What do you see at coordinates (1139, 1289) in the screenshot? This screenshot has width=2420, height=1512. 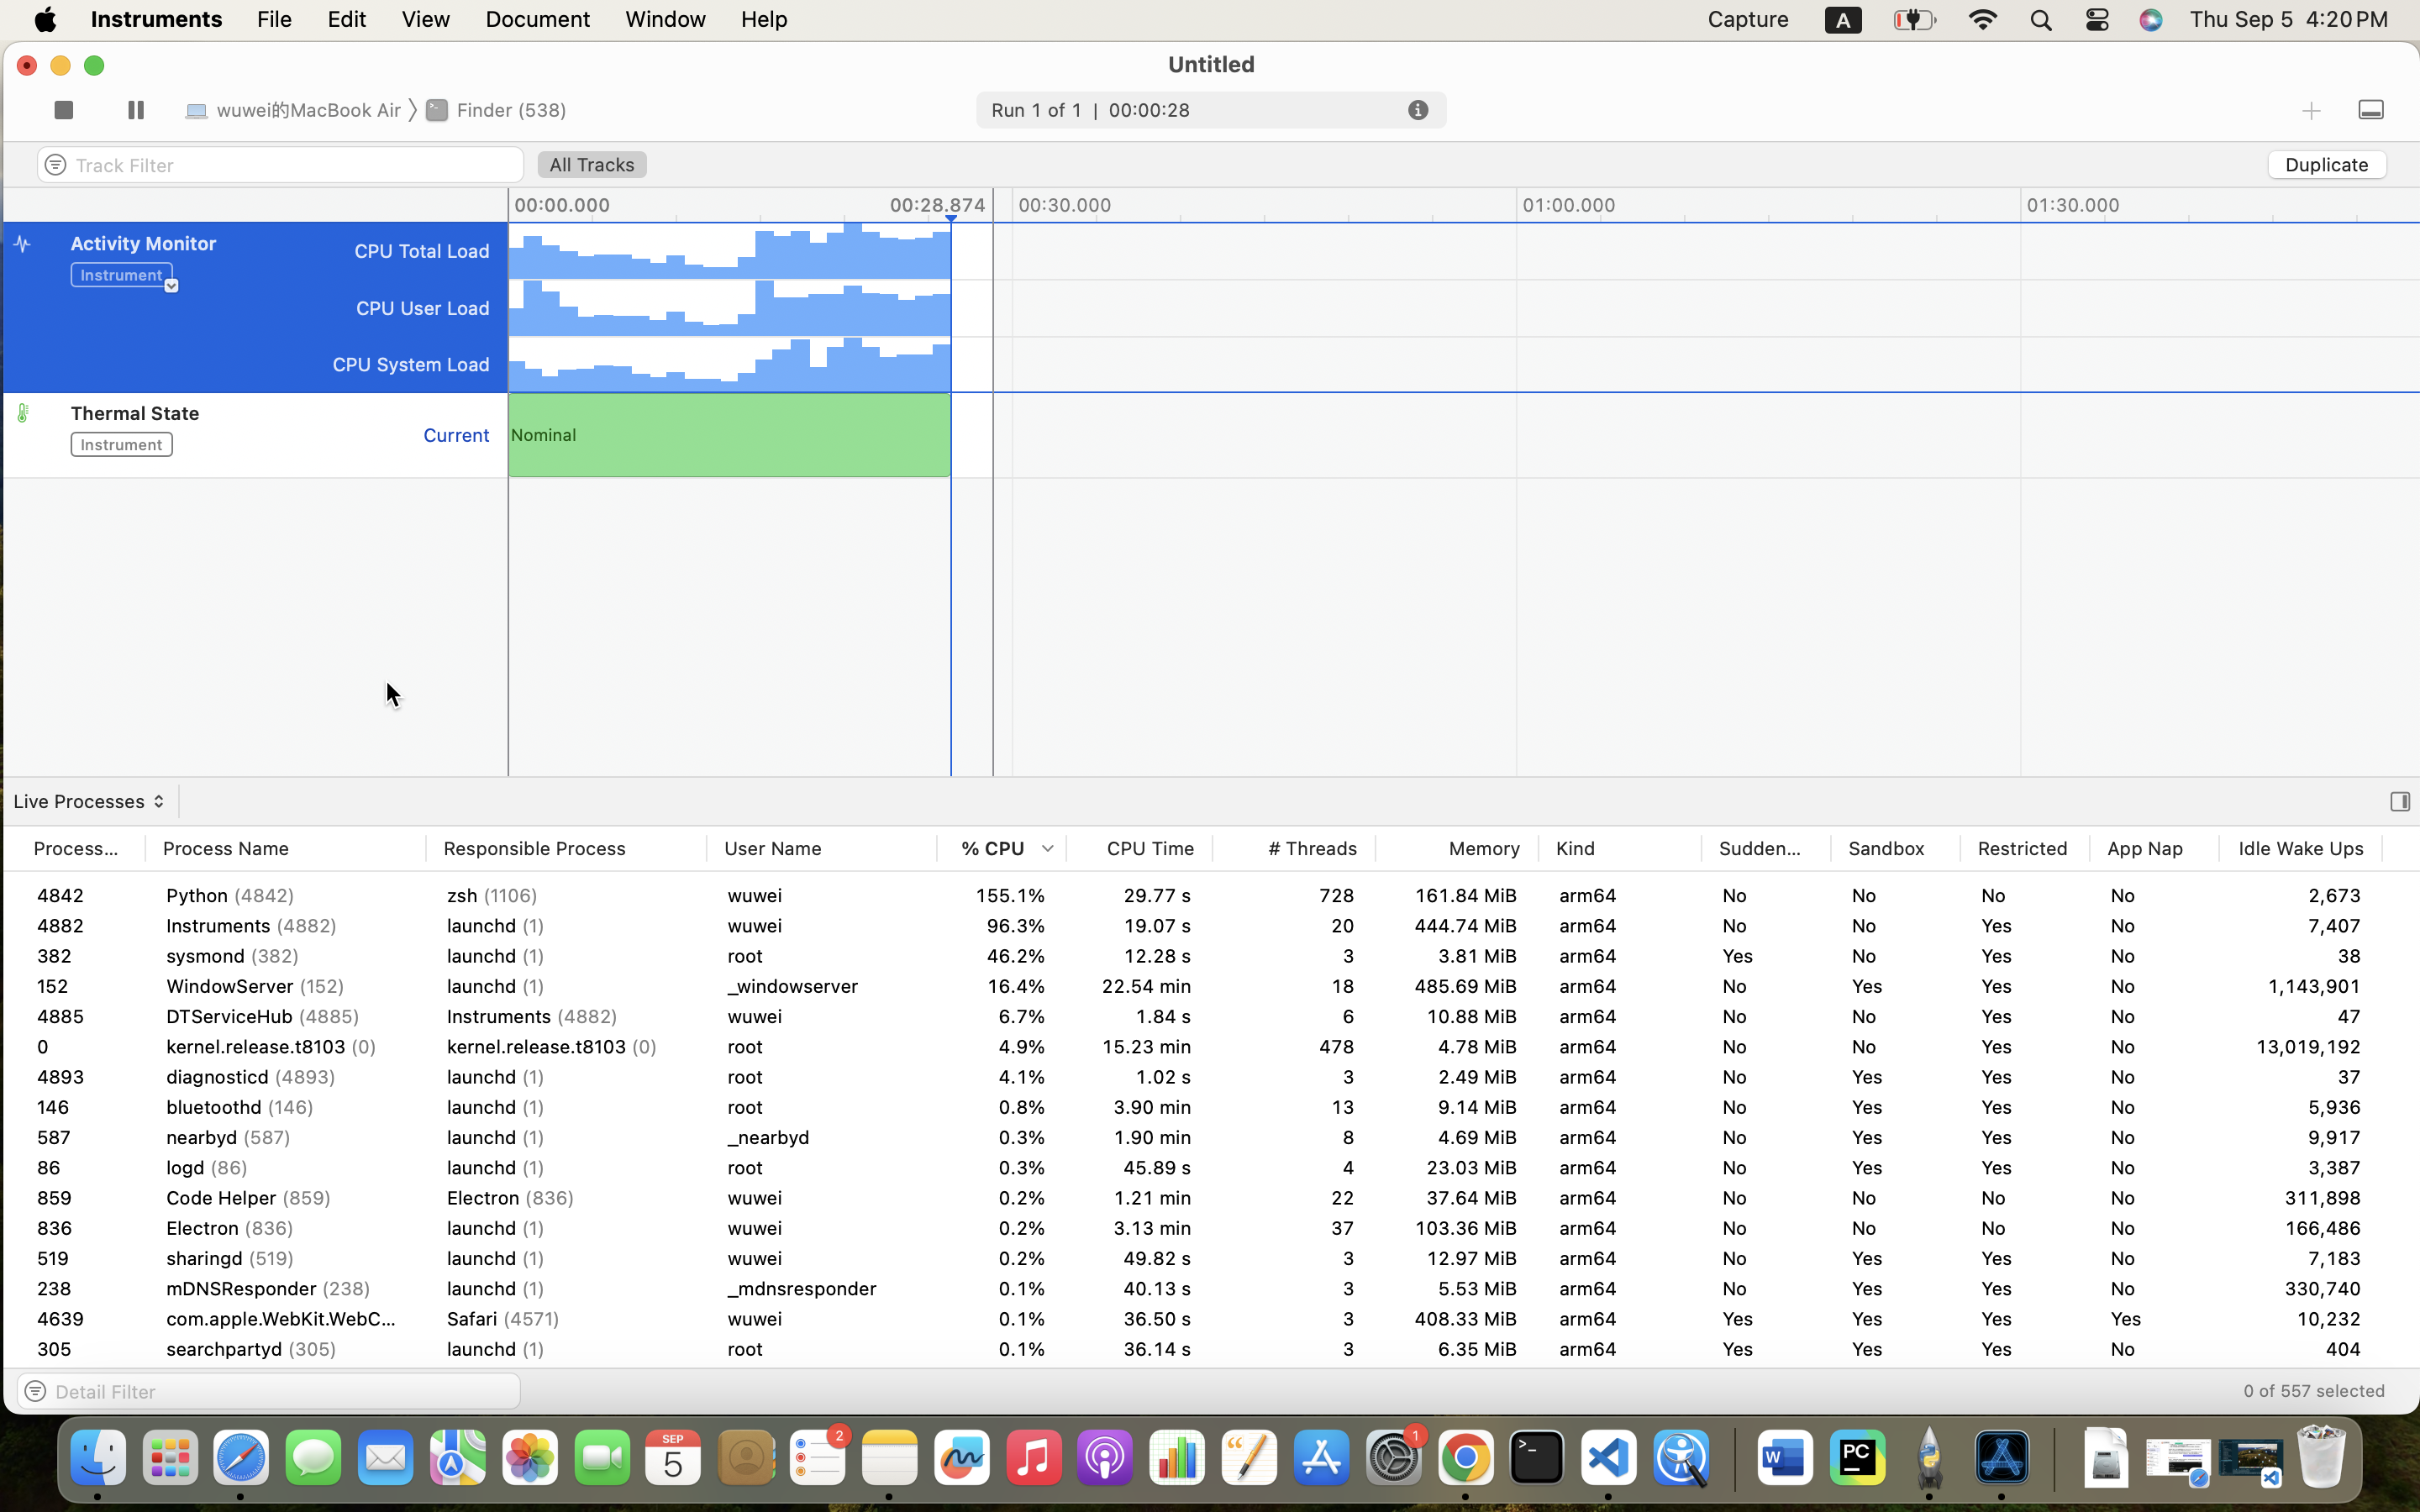 I see `12.15 s` at bounding box center [1139, 1289].